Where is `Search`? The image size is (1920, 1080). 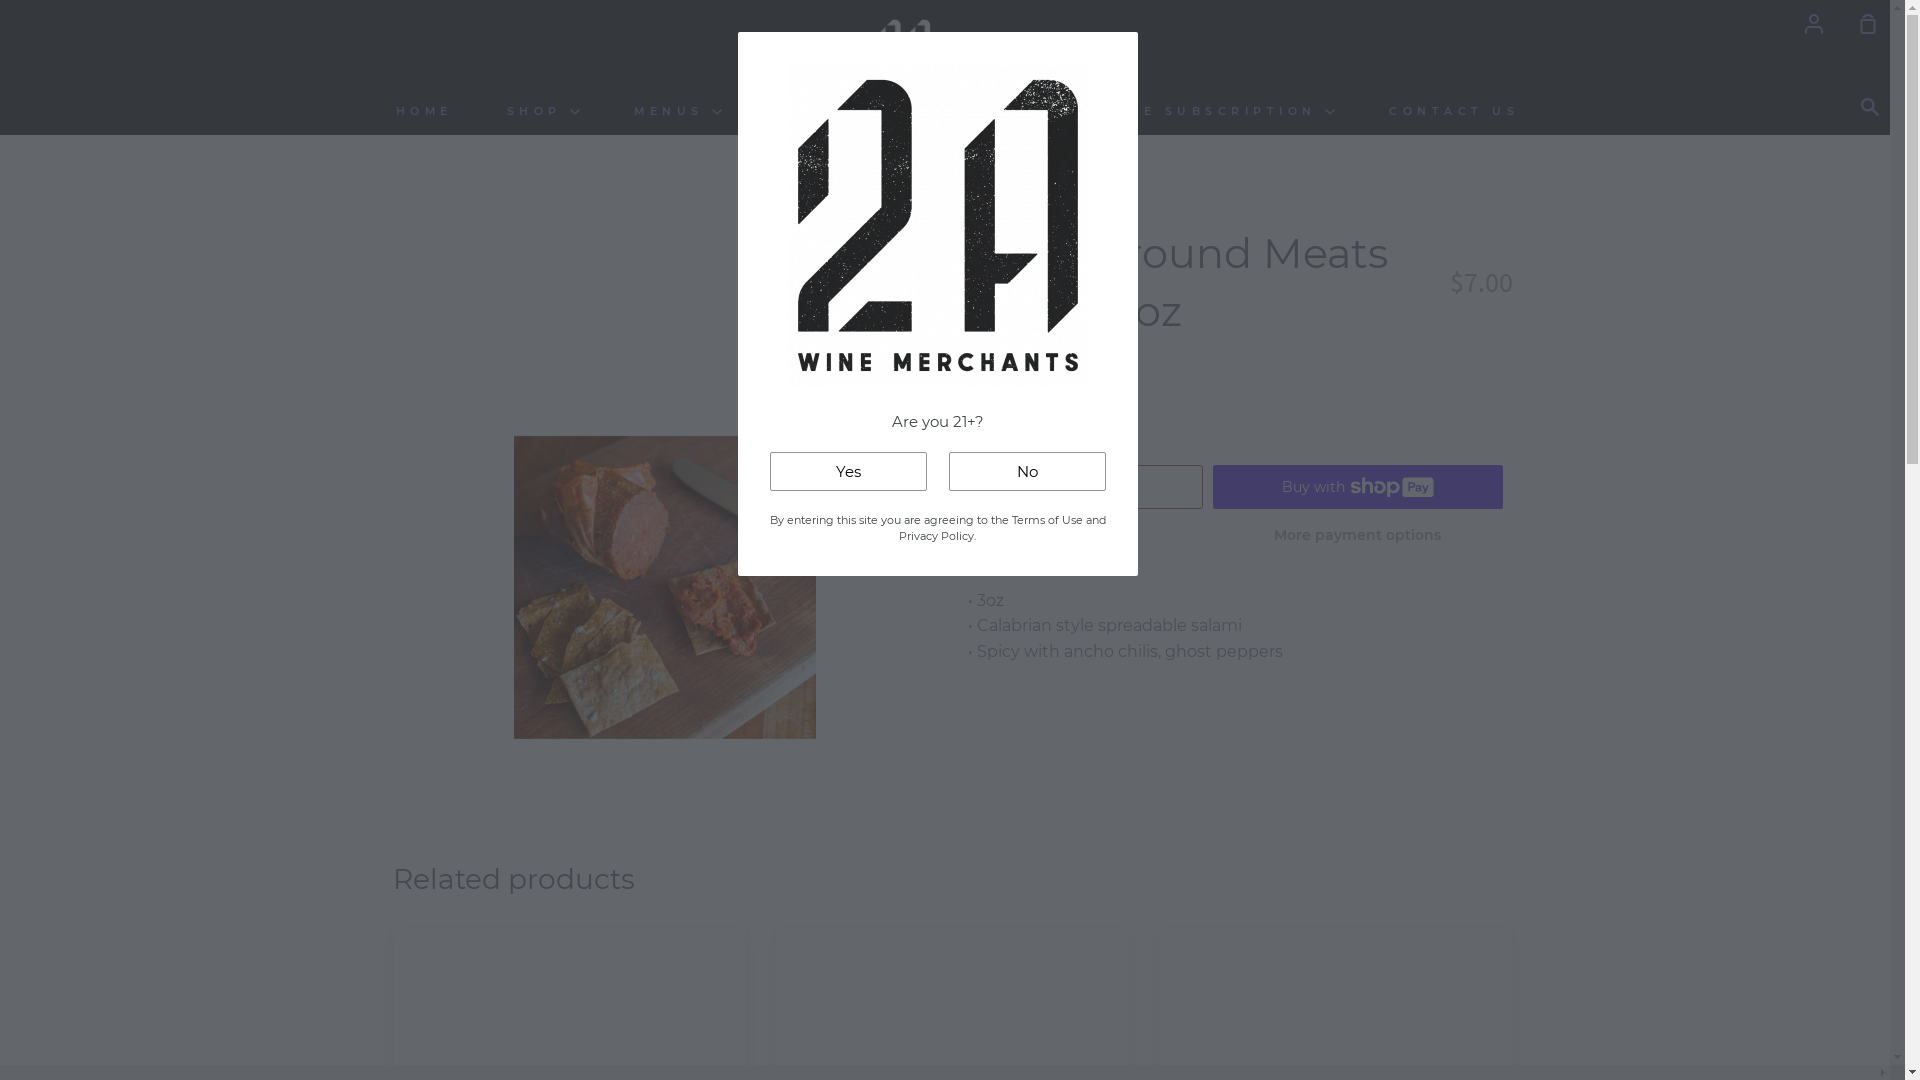 Search is located at coordinates (1875, 108).